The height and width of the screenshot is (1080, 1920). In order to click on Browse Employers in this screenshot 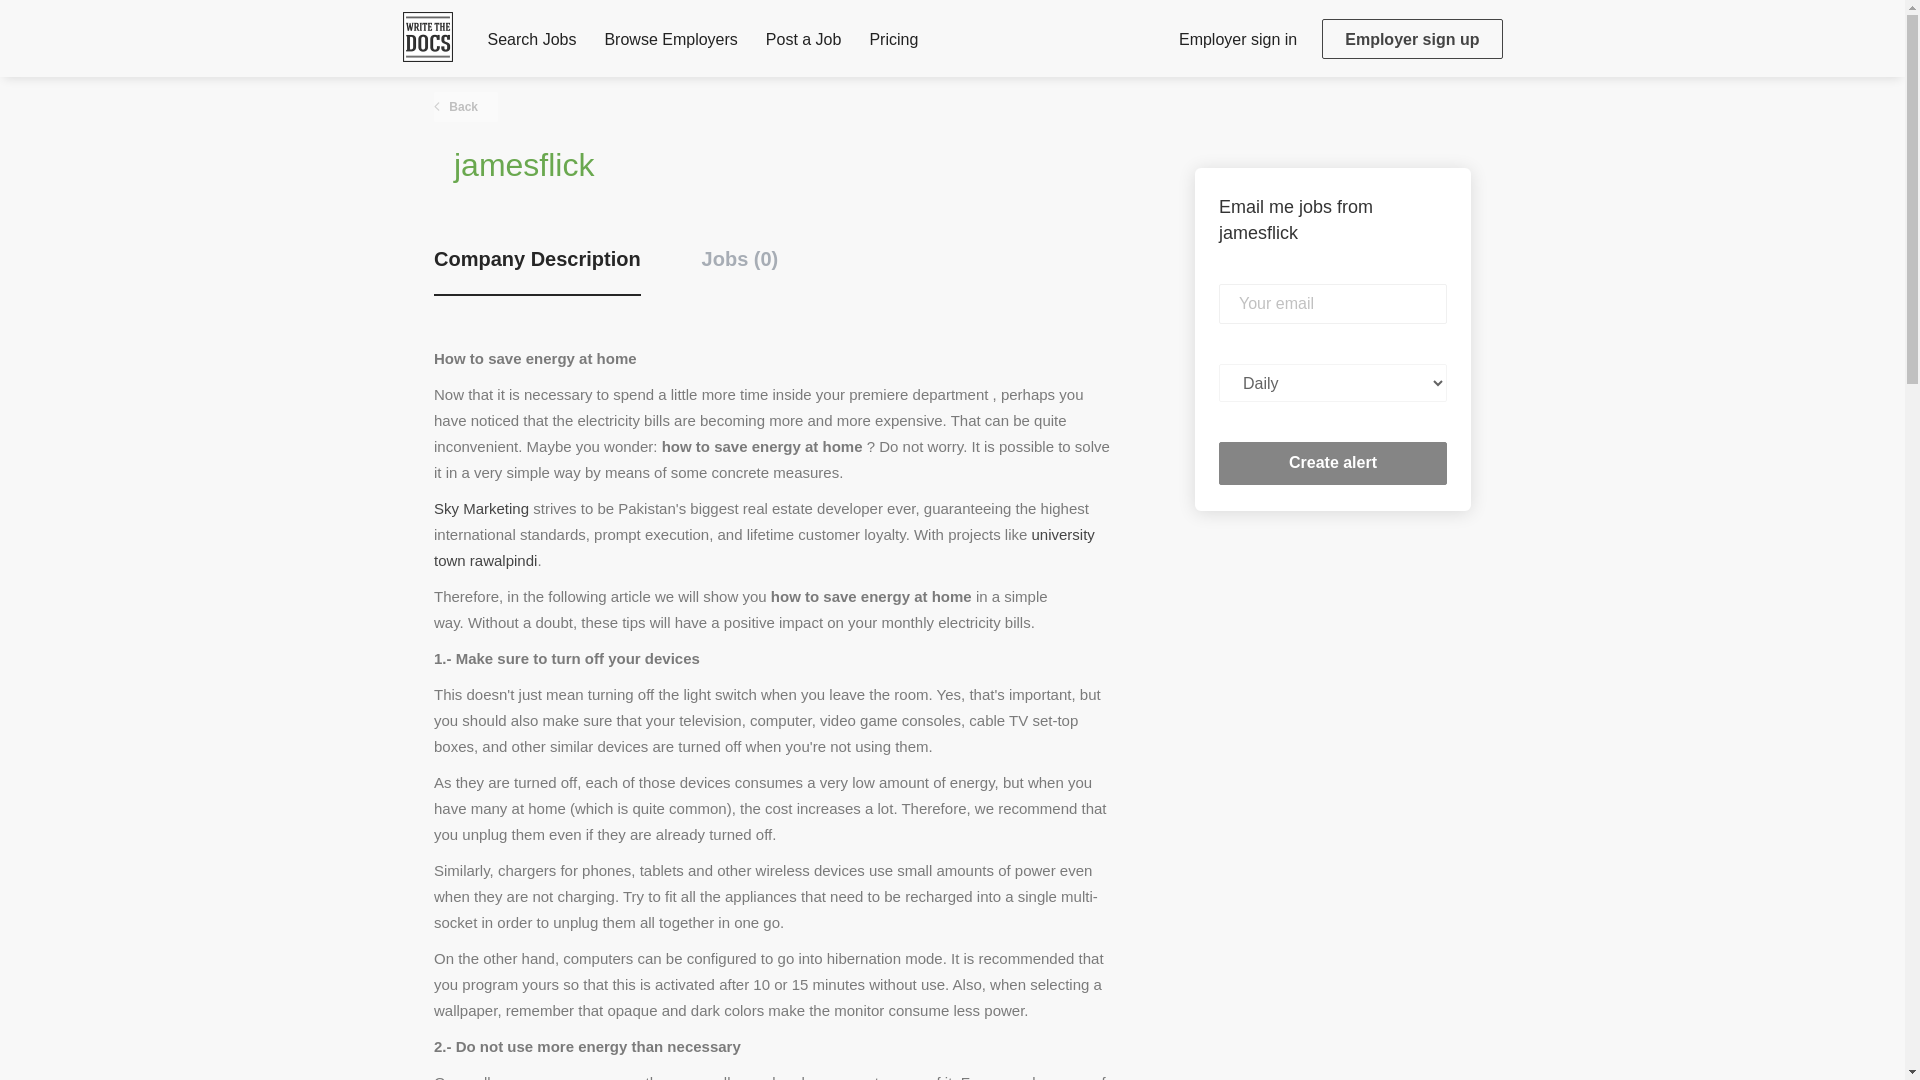, I will do `click(670, 43)`.